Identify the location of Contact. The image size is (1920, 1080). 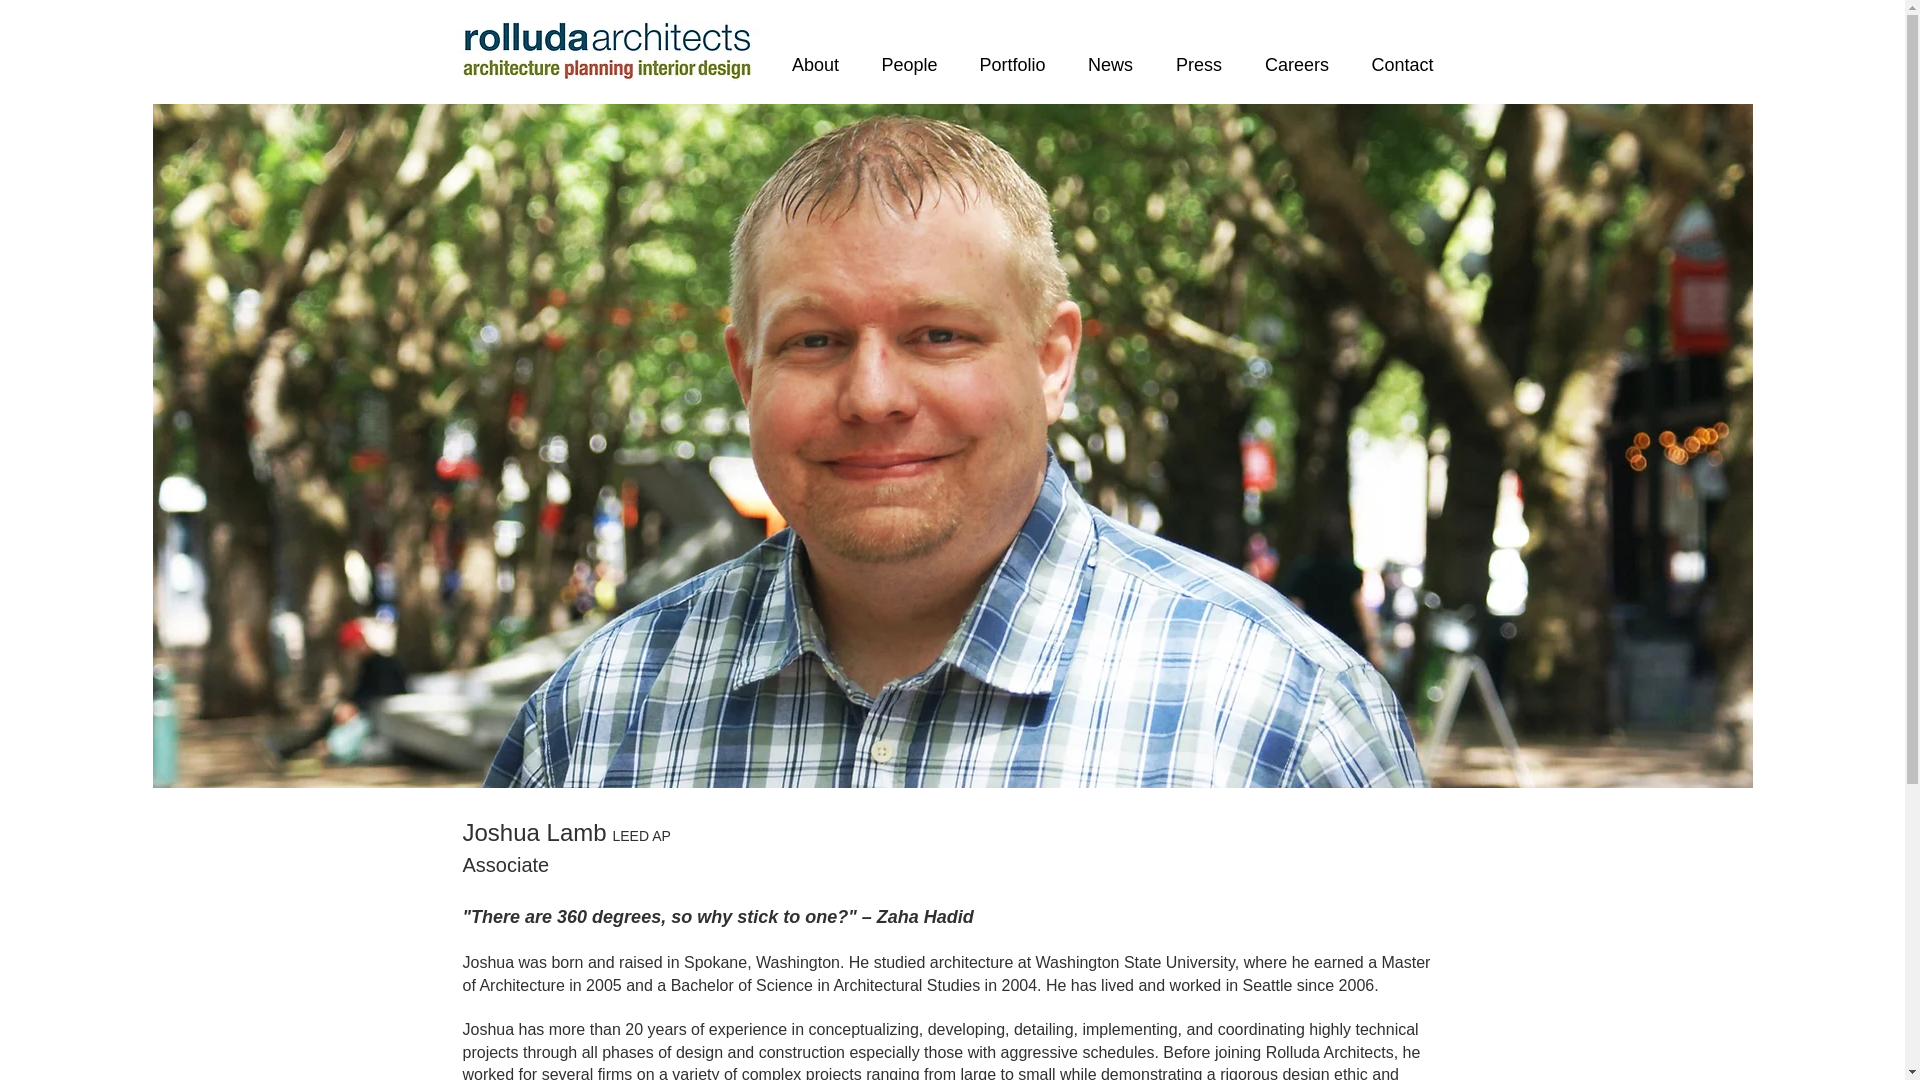
(1401, 64).